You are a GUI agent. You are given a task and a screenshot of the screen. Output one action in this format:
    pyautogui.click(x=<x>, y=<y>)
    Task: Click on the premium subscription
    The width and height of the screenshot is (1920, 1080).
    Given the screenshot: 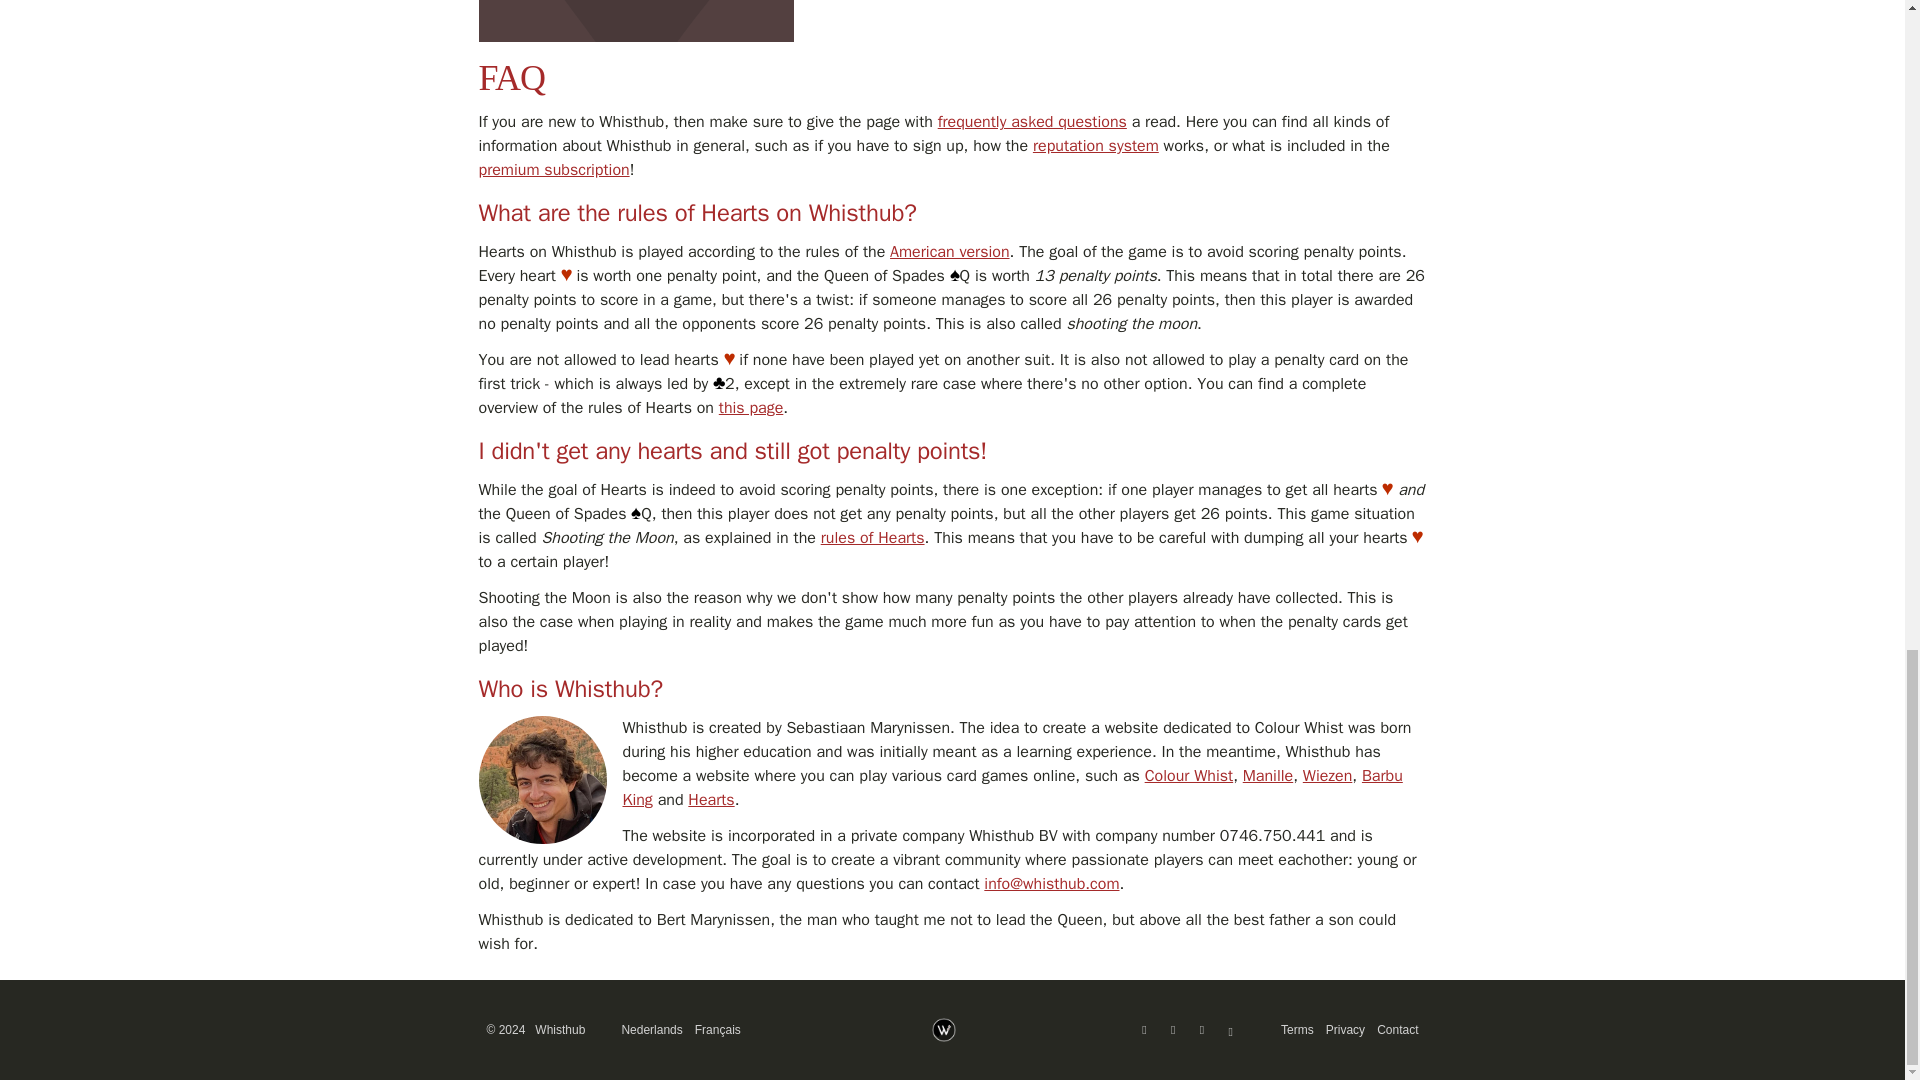 What is the action you would take?
    pyautogui.click(x=554, y=170)
    